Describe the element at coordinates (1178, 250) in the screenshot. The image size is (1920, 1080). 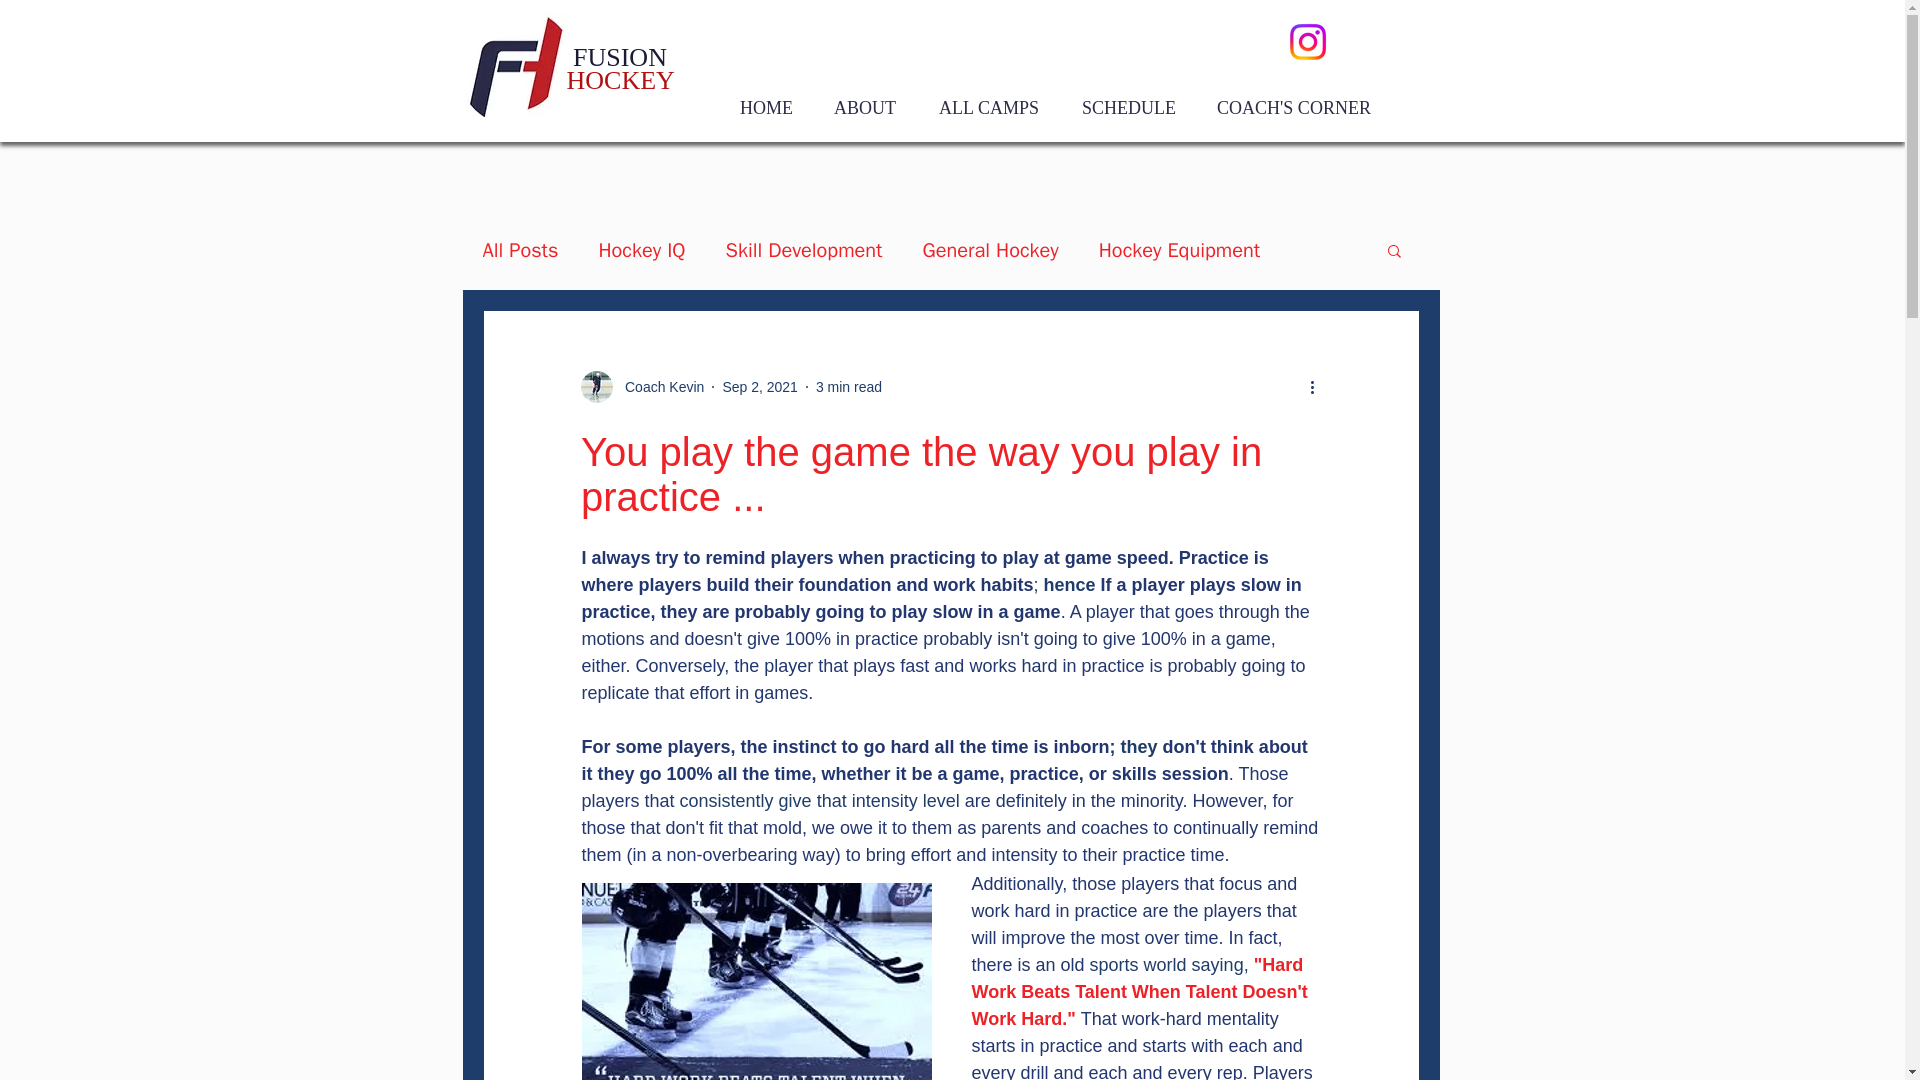
I see `Hockey Equipment` at that location.